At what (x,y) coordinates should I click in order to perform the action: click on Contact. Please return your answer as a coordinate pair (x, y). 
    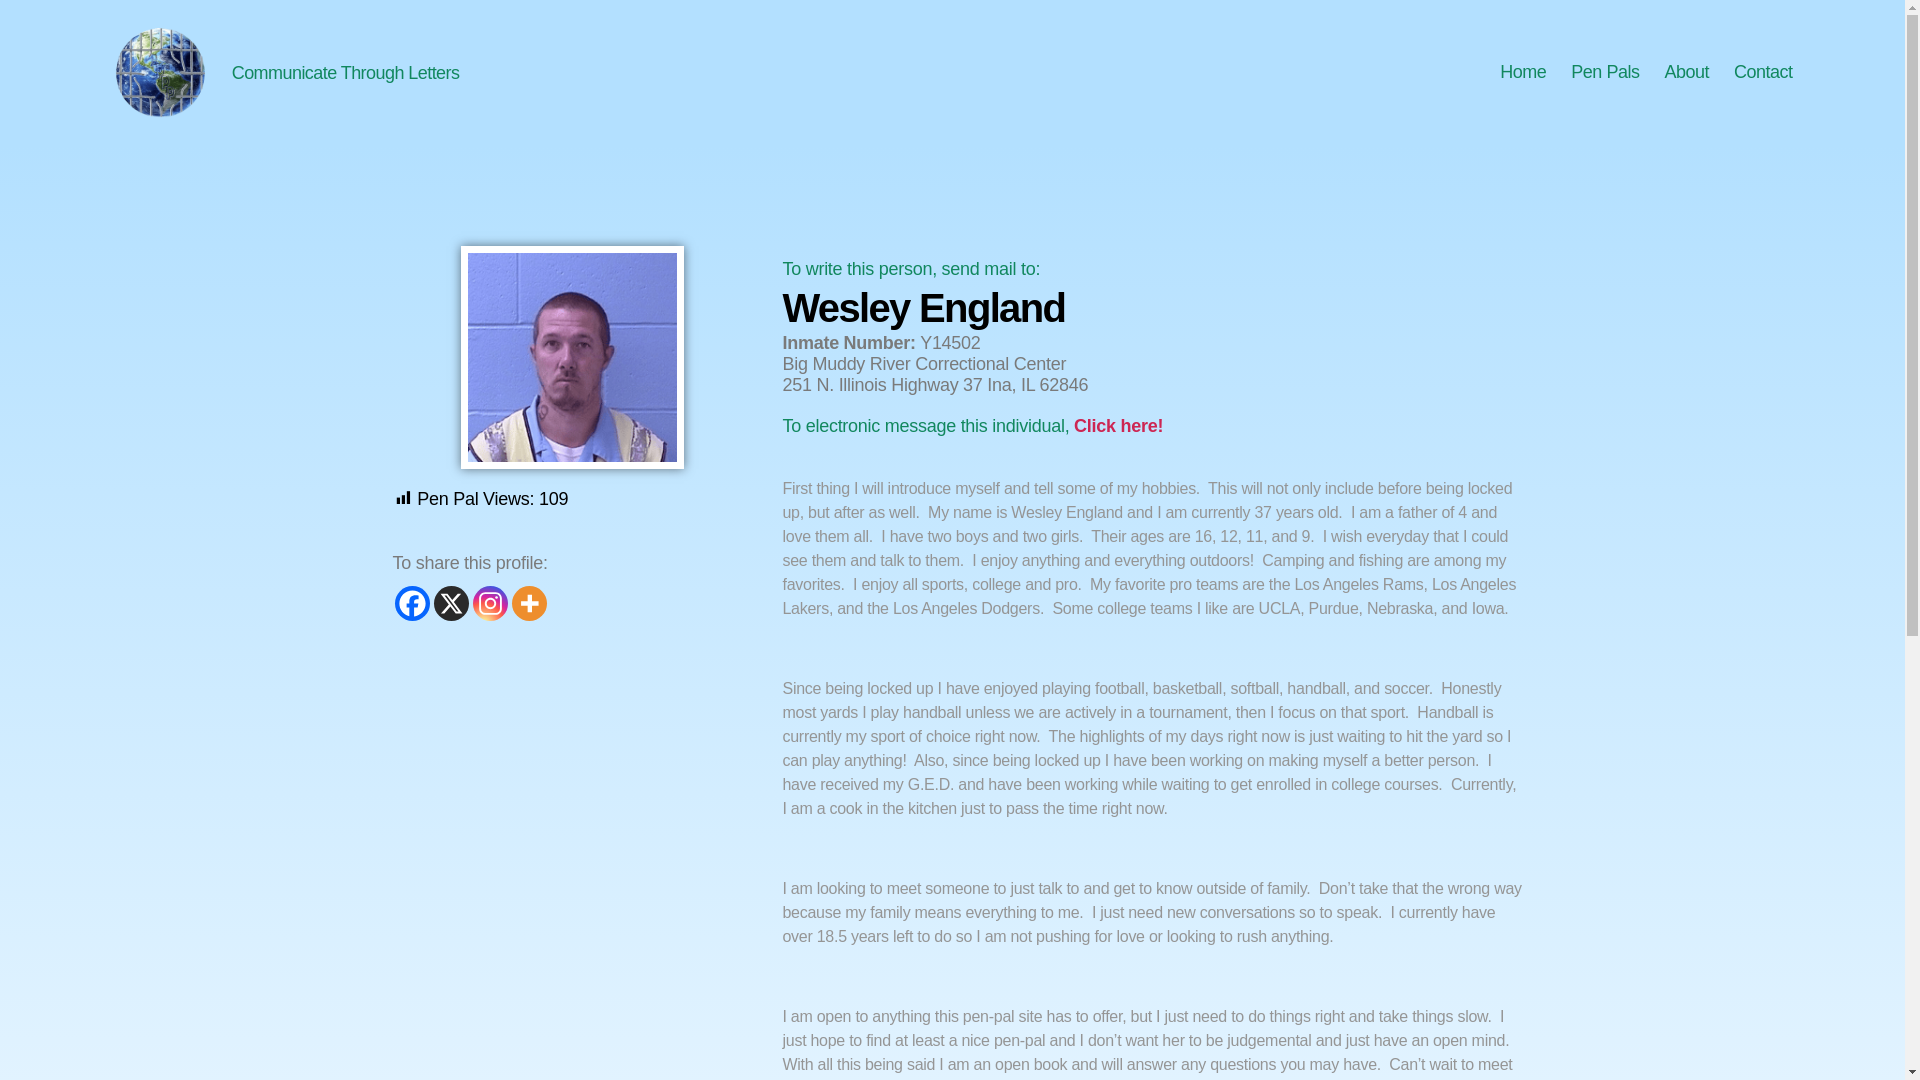
    Looking at the image, I should click on (1763, 72).